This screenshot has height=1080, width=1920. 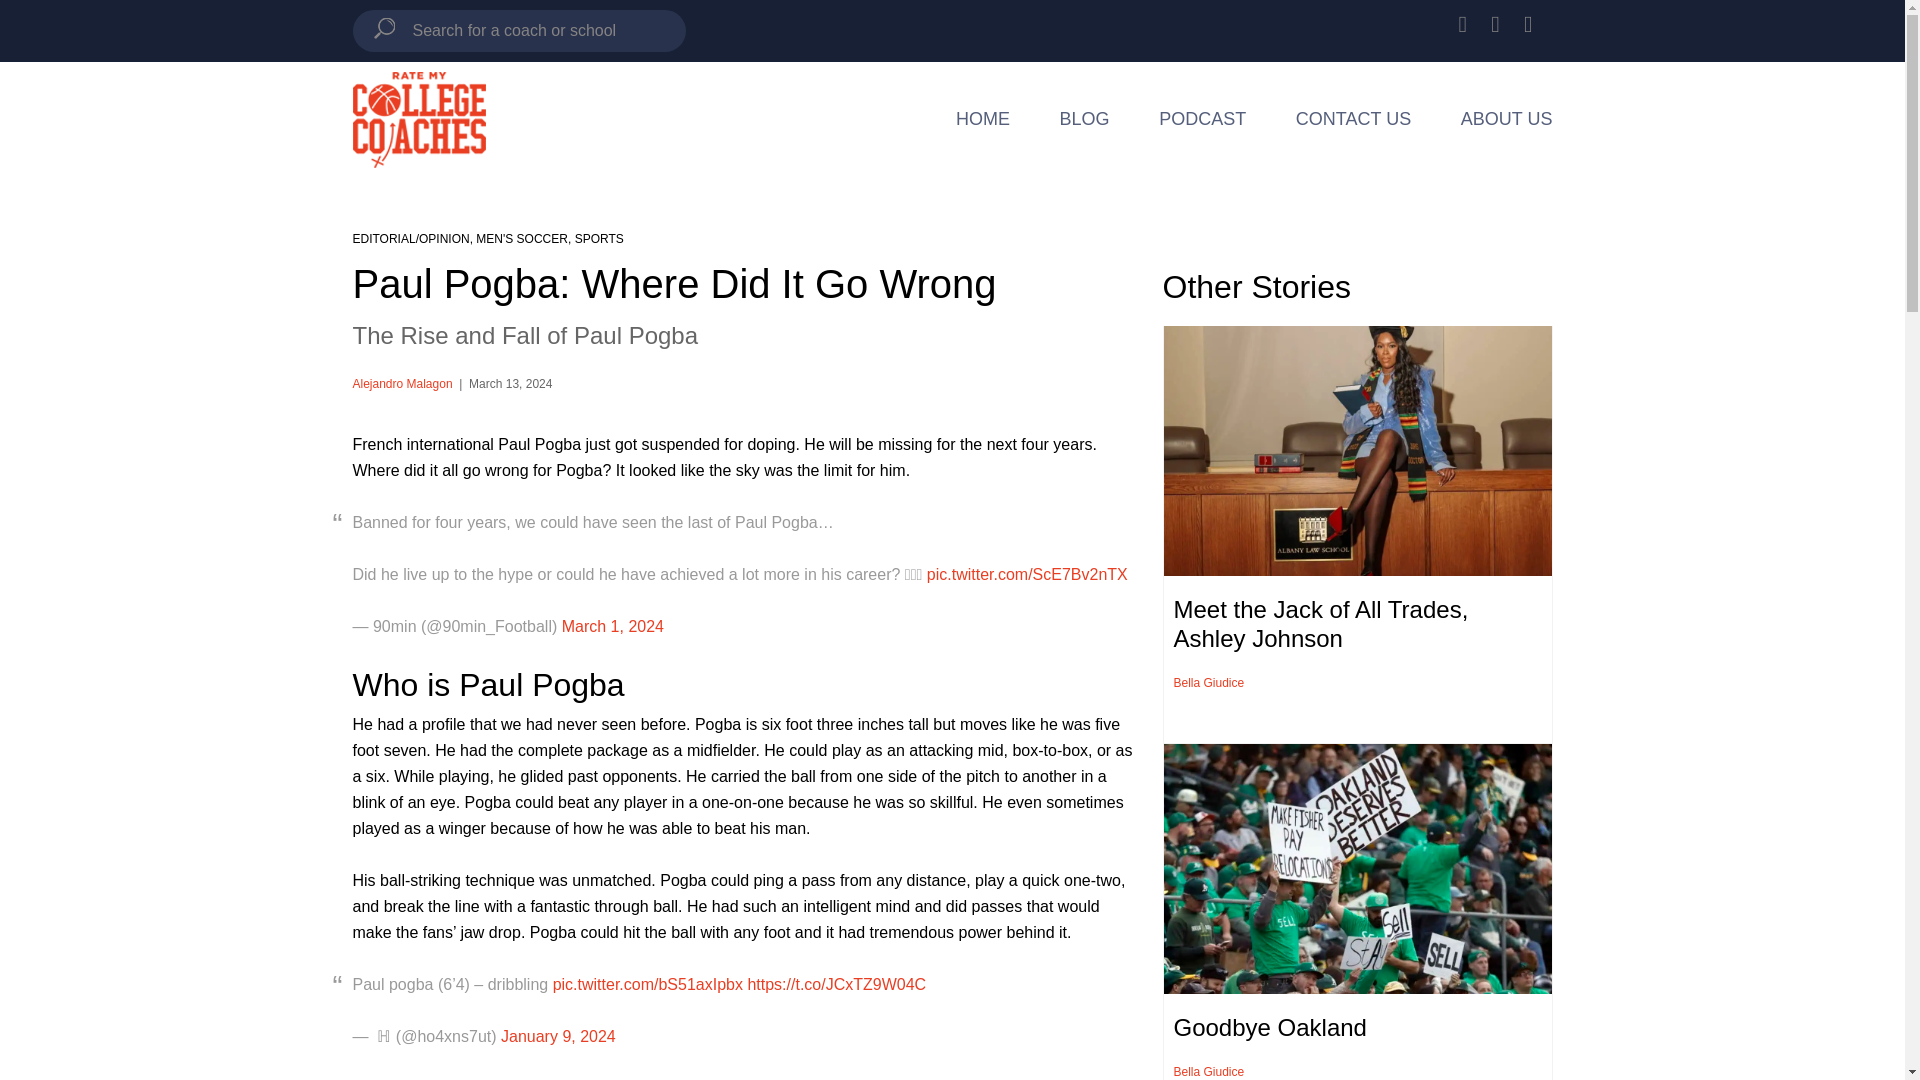 What do you see at coordinates (1354, 122) in the screenshot?
I see `CONTACT US` at bounding box center [1354, 122].